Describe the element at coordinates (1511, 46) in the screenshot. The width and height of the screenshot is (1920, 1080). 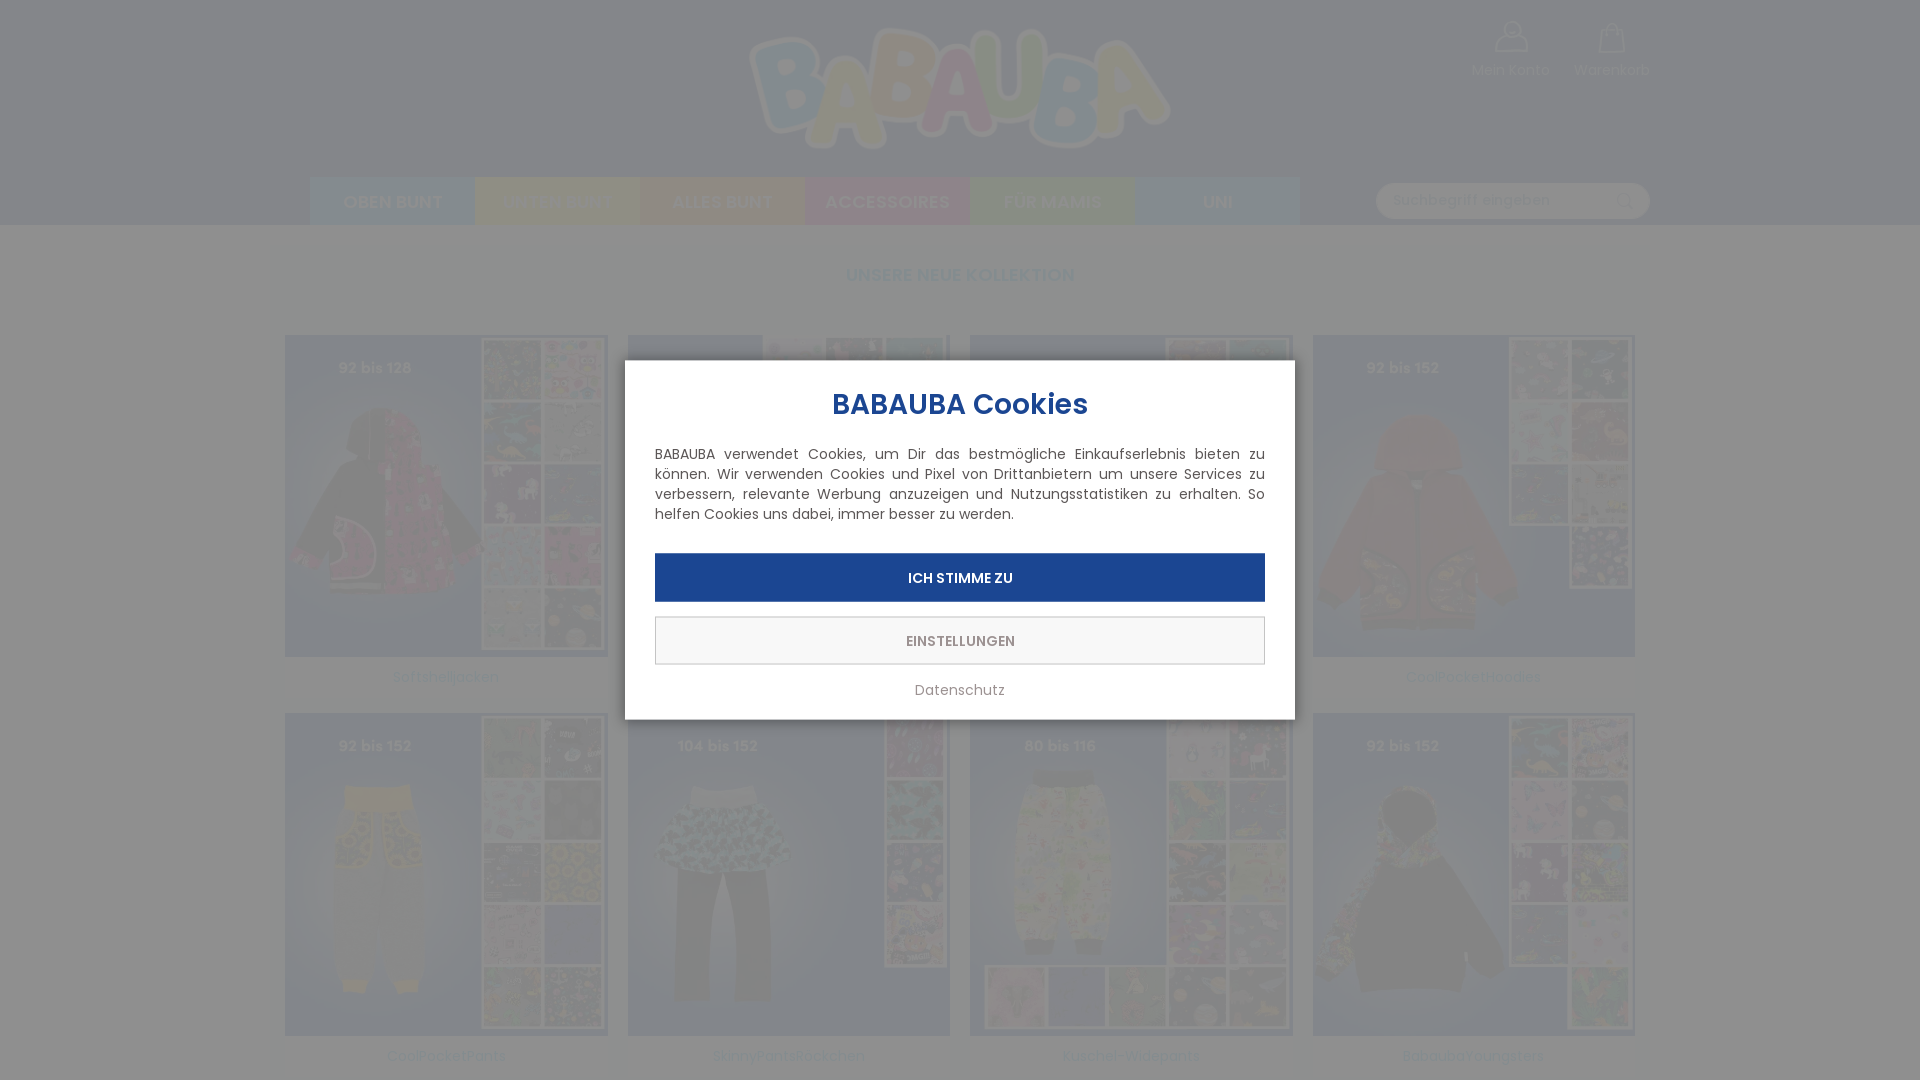
I see `Mein Konto` at that location.